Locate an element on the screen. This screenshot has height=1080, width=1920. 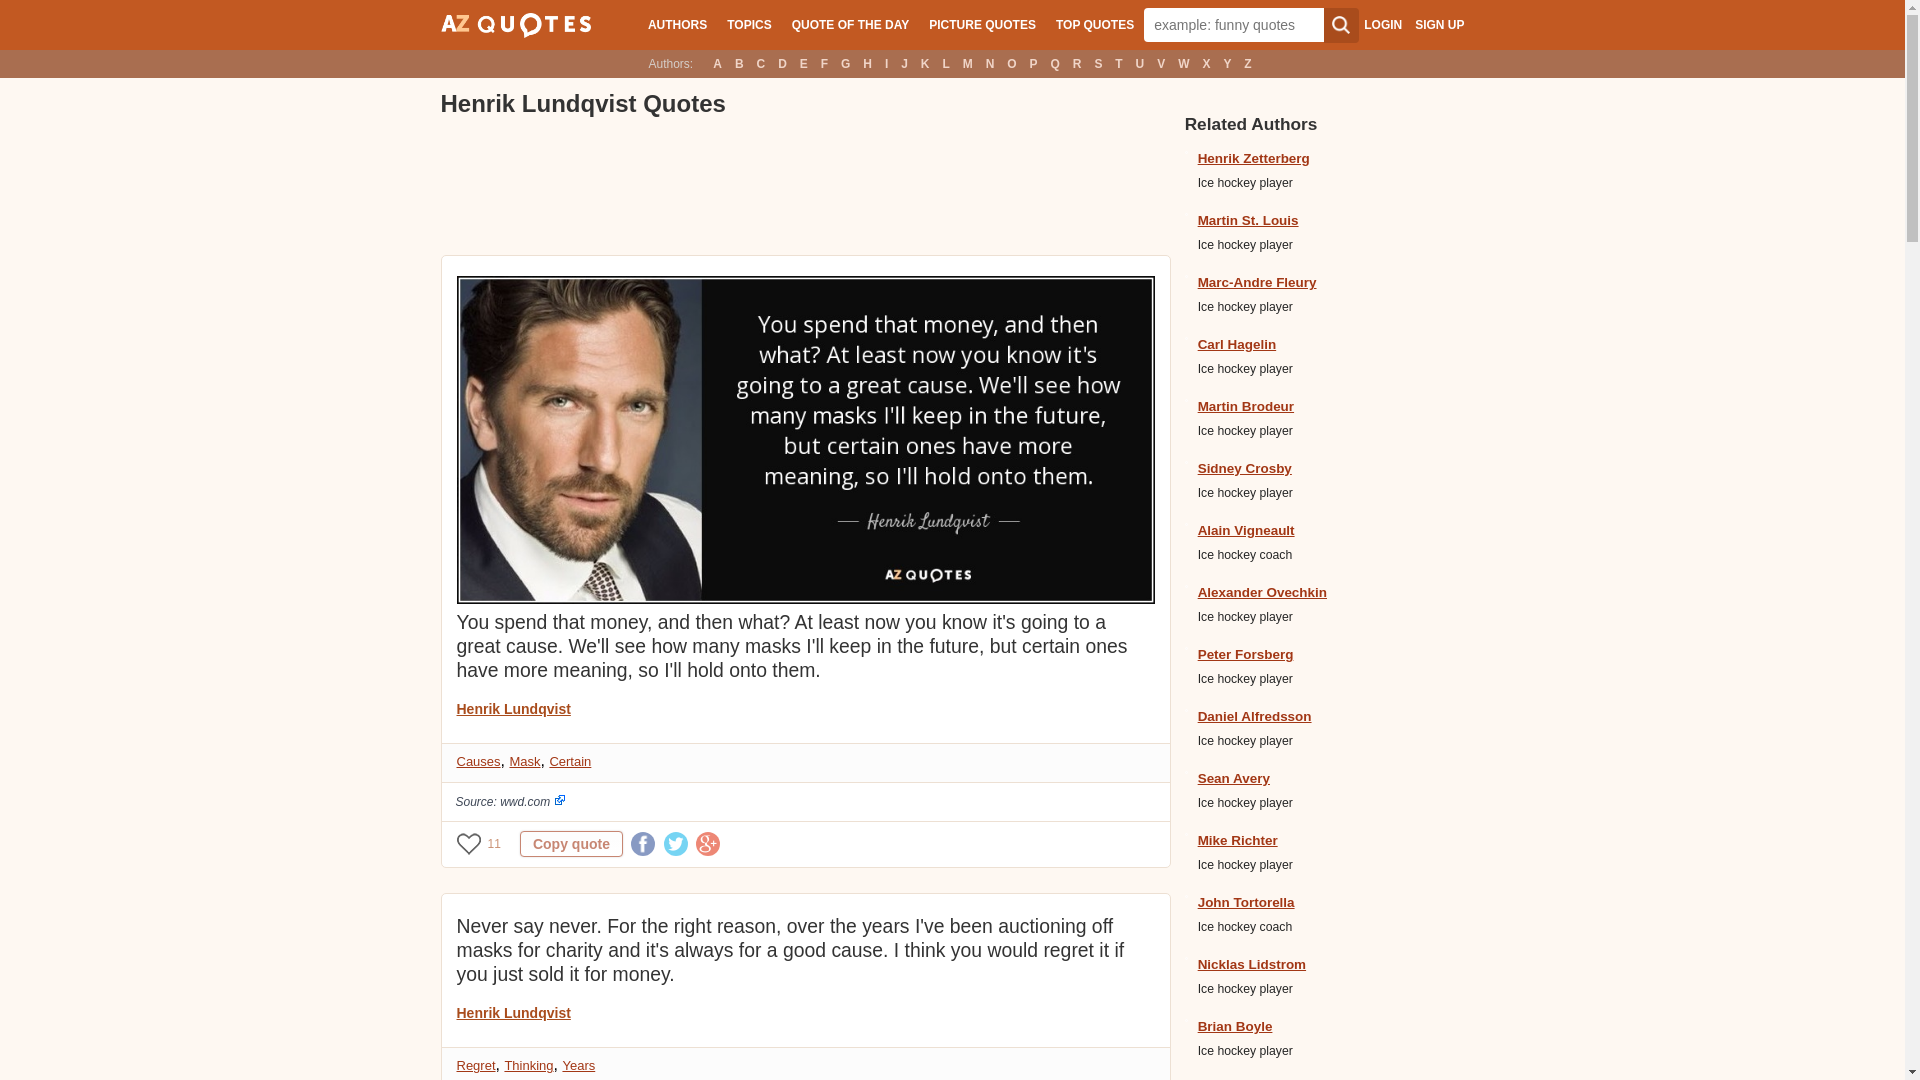
TOPICS is located at coordinates (748, 24).